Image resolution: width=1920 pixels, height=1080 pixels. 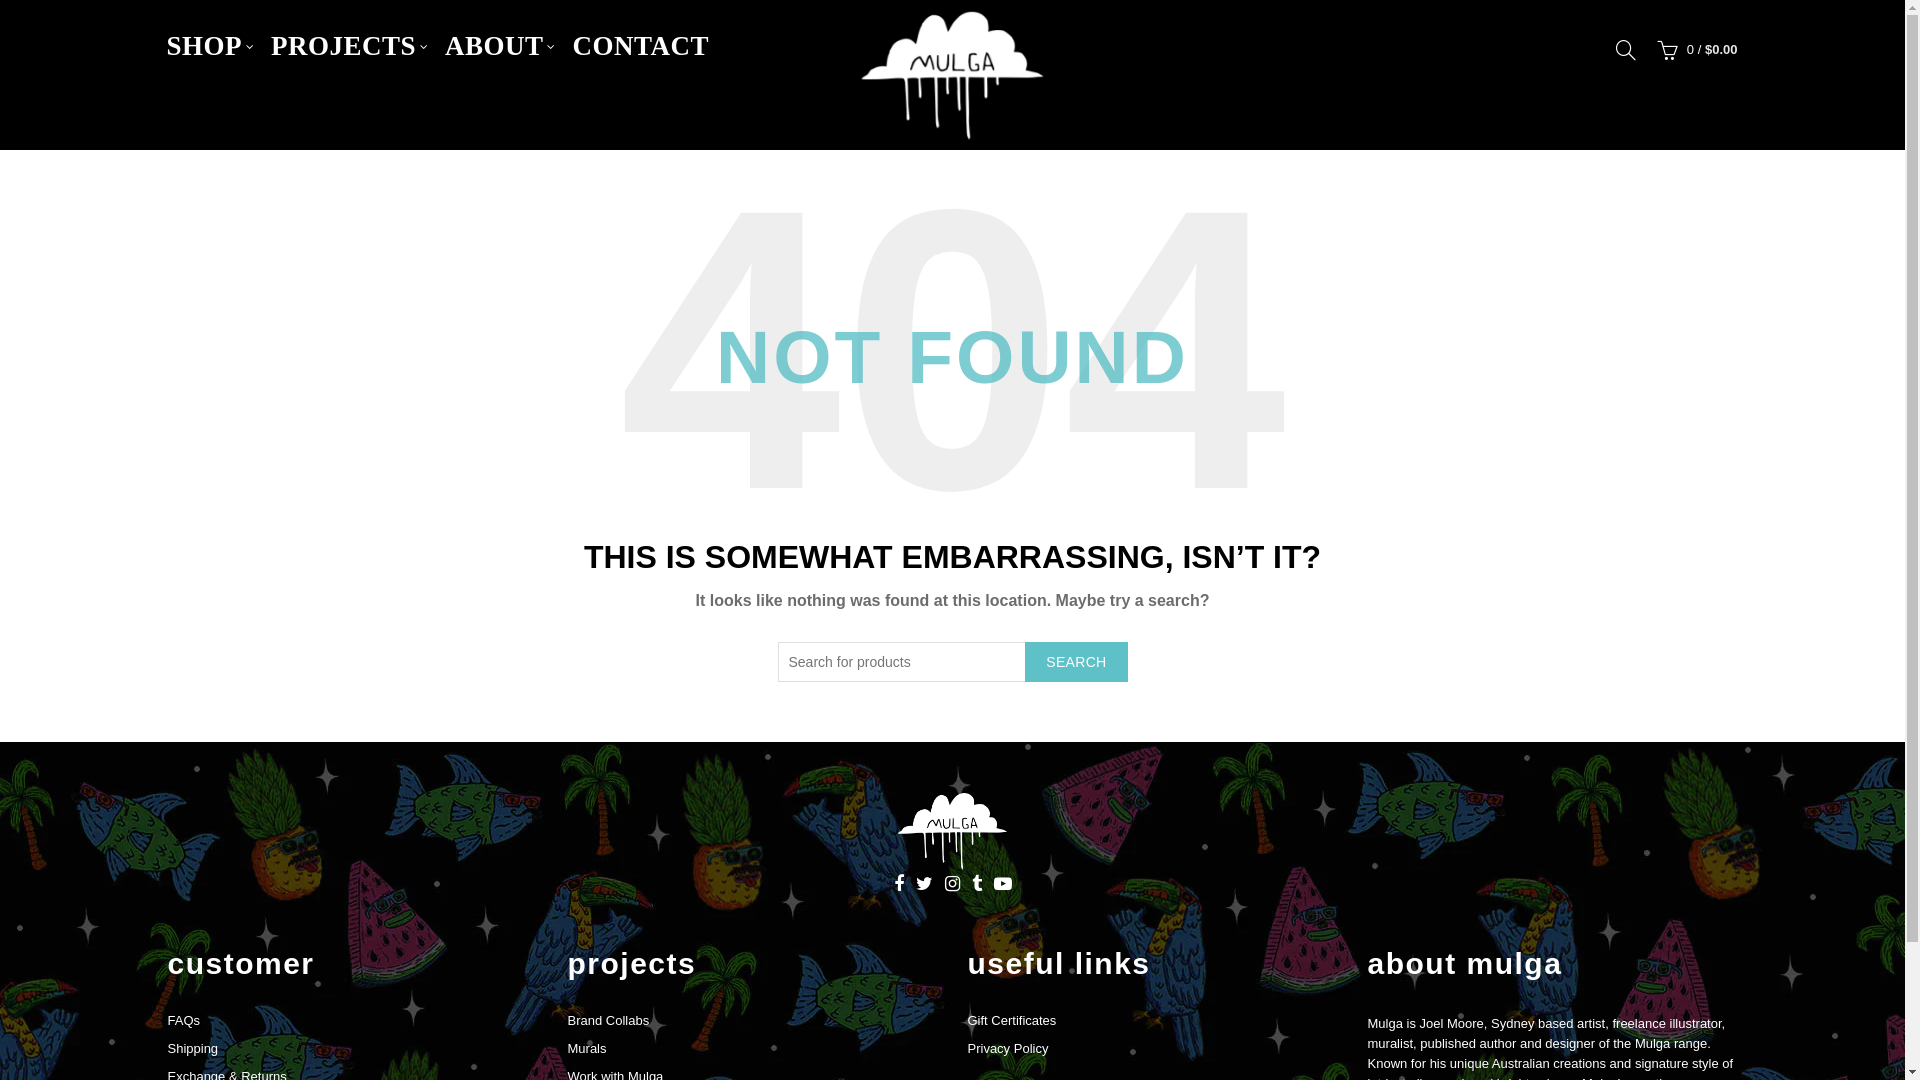 What do you see at coordinates (494, 46) in the screenshot?
I see `ABOUT` at bounding box center [494, 46].